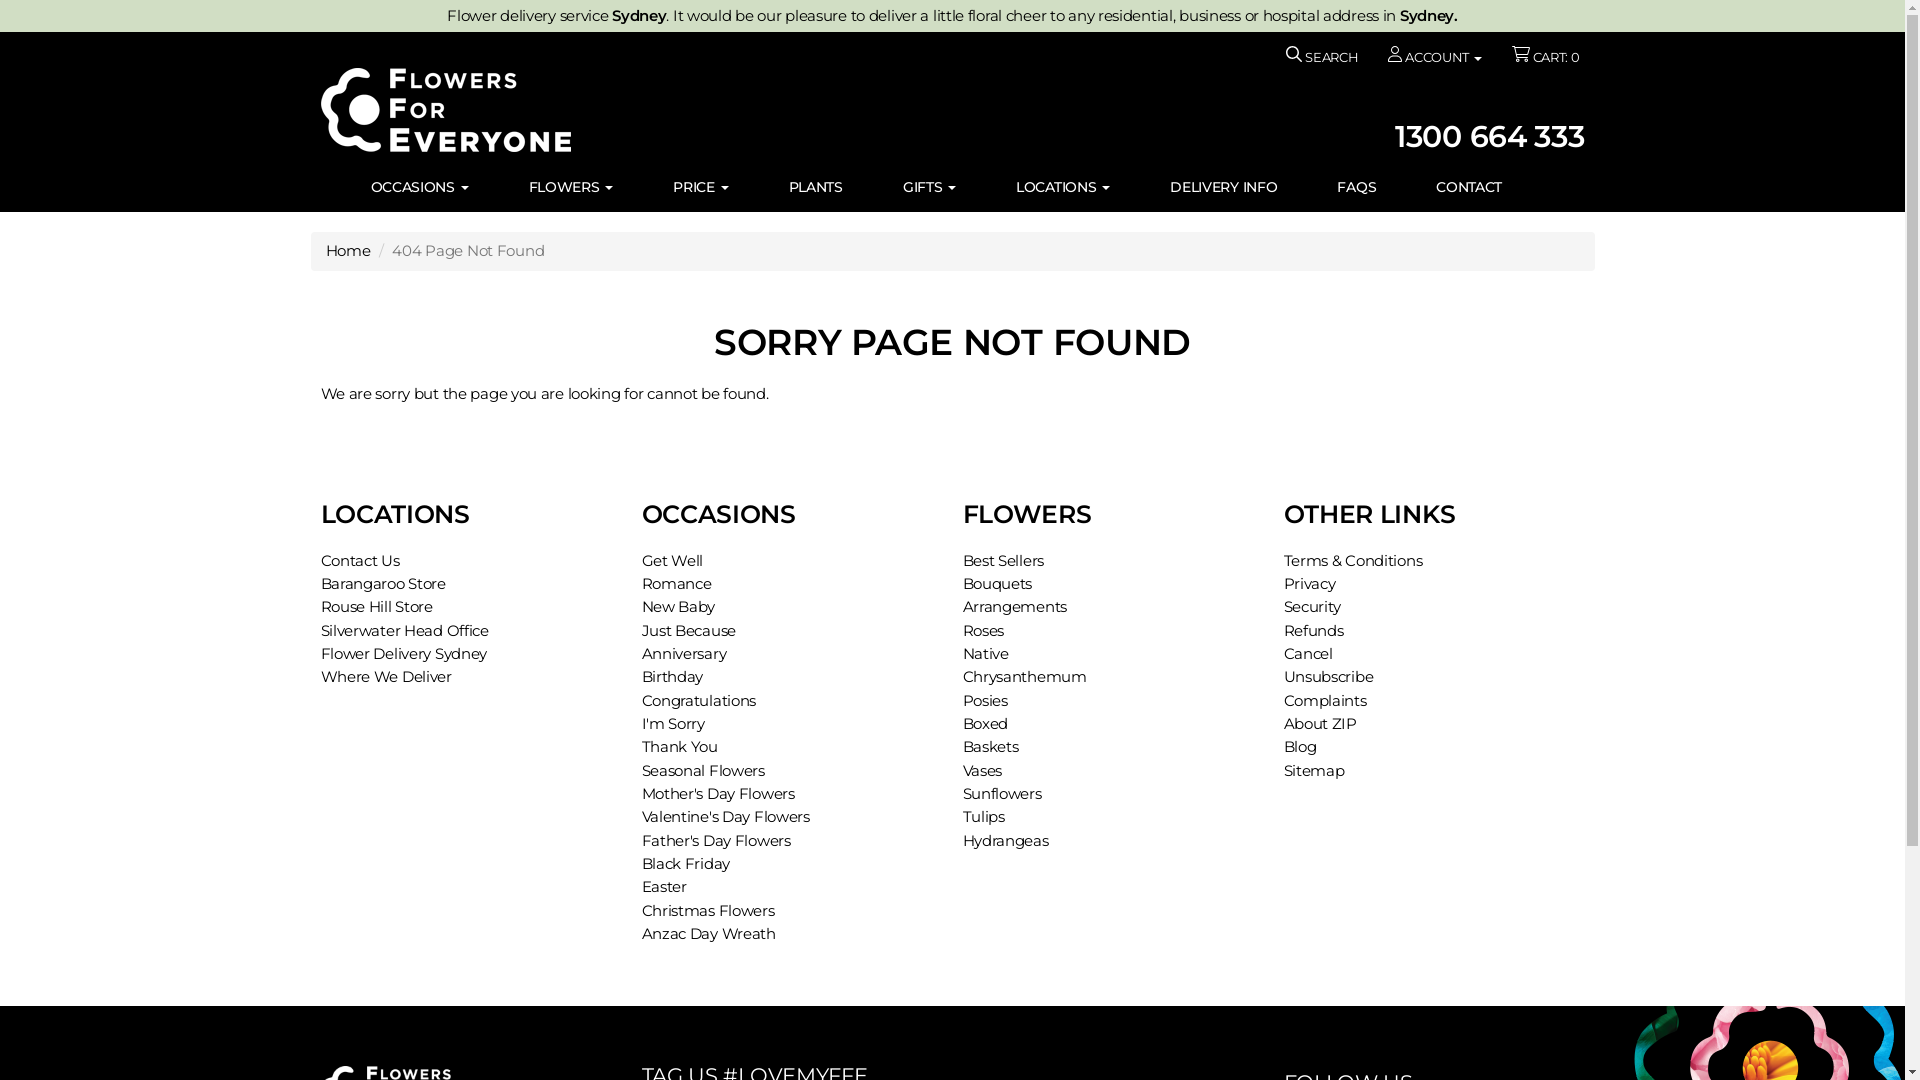 This screenshot has height=1080, width=1920. What do you see at coordinates (1314, 631) in the screenshot?
I see `Refunds` at bounding box center [1314, 631].